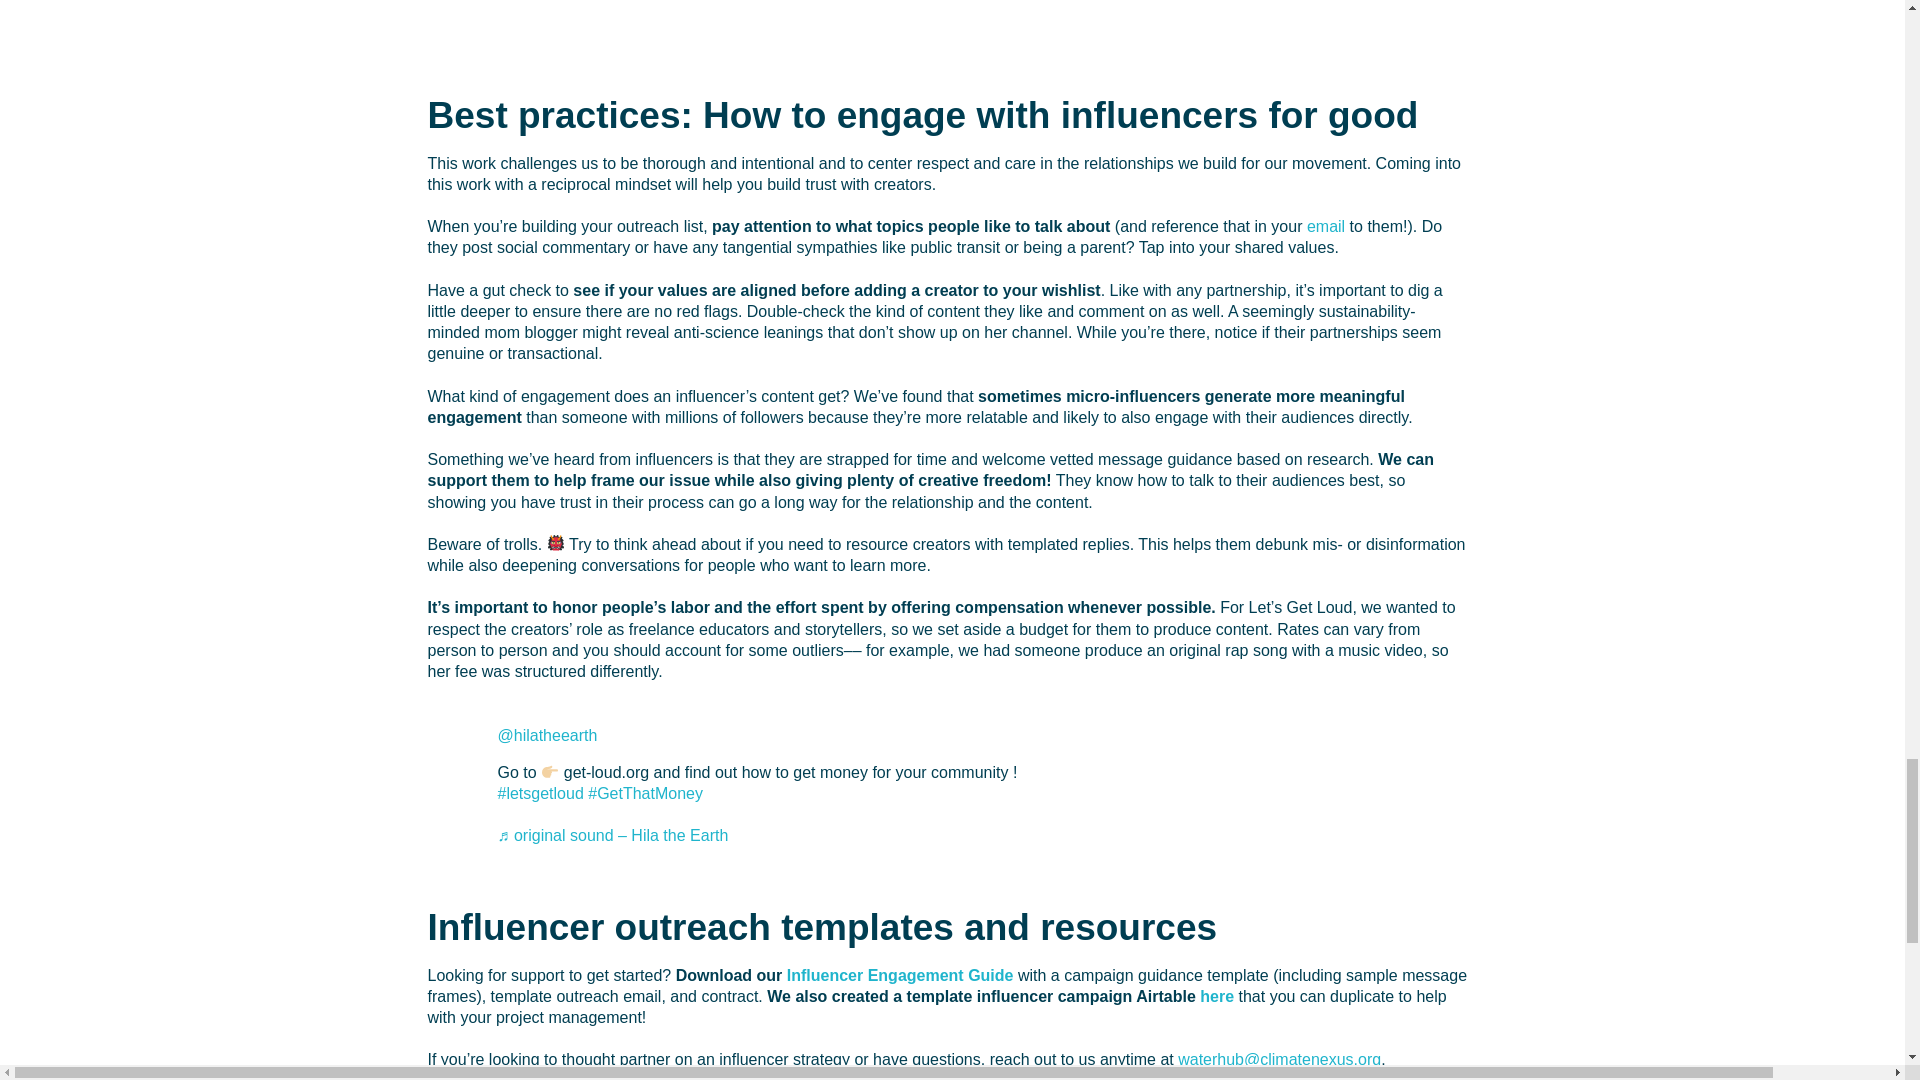 The image size is (1920, 1080). Describe the element at coordinates (540, 794) in the screenshot. I see `letsgetloud` at that location.